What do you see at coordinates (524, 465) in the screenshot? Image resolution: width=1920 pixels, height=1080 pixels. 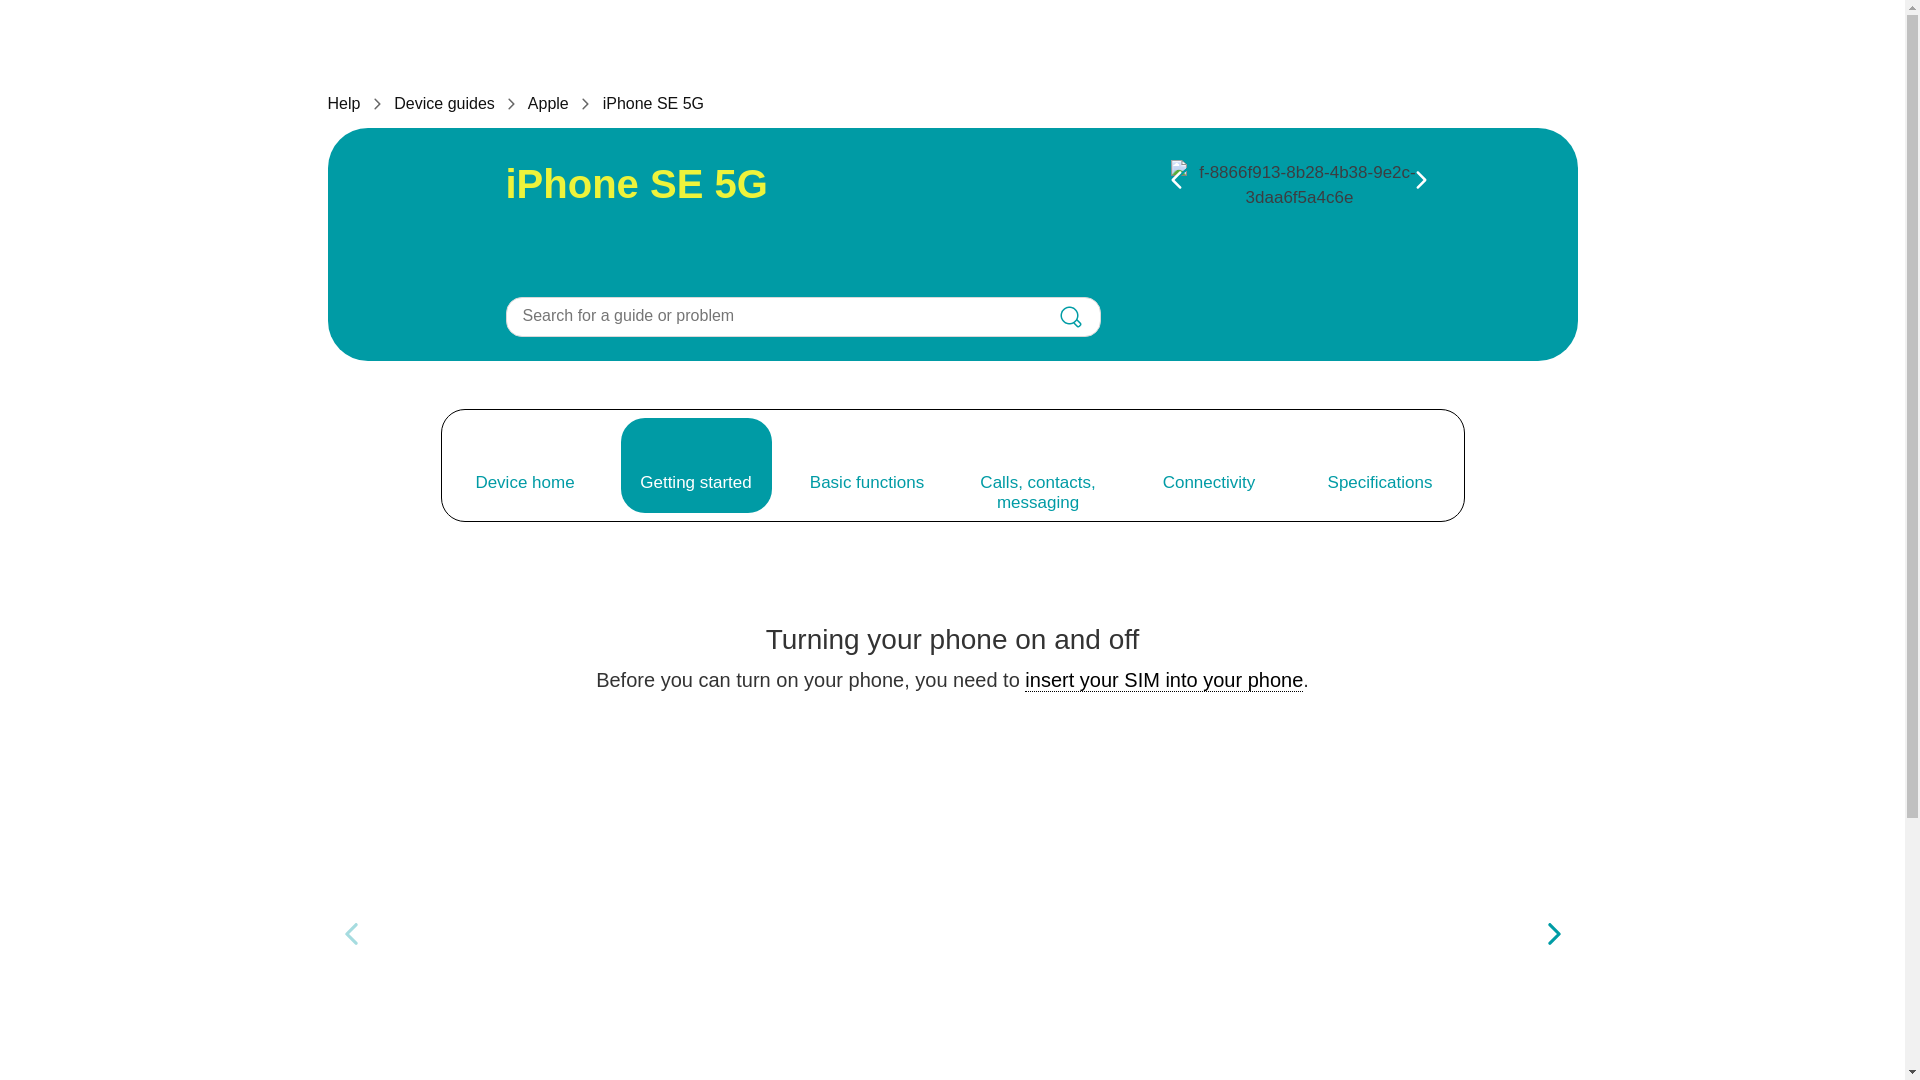 I see `Device home` at bounding box center [524, 465].